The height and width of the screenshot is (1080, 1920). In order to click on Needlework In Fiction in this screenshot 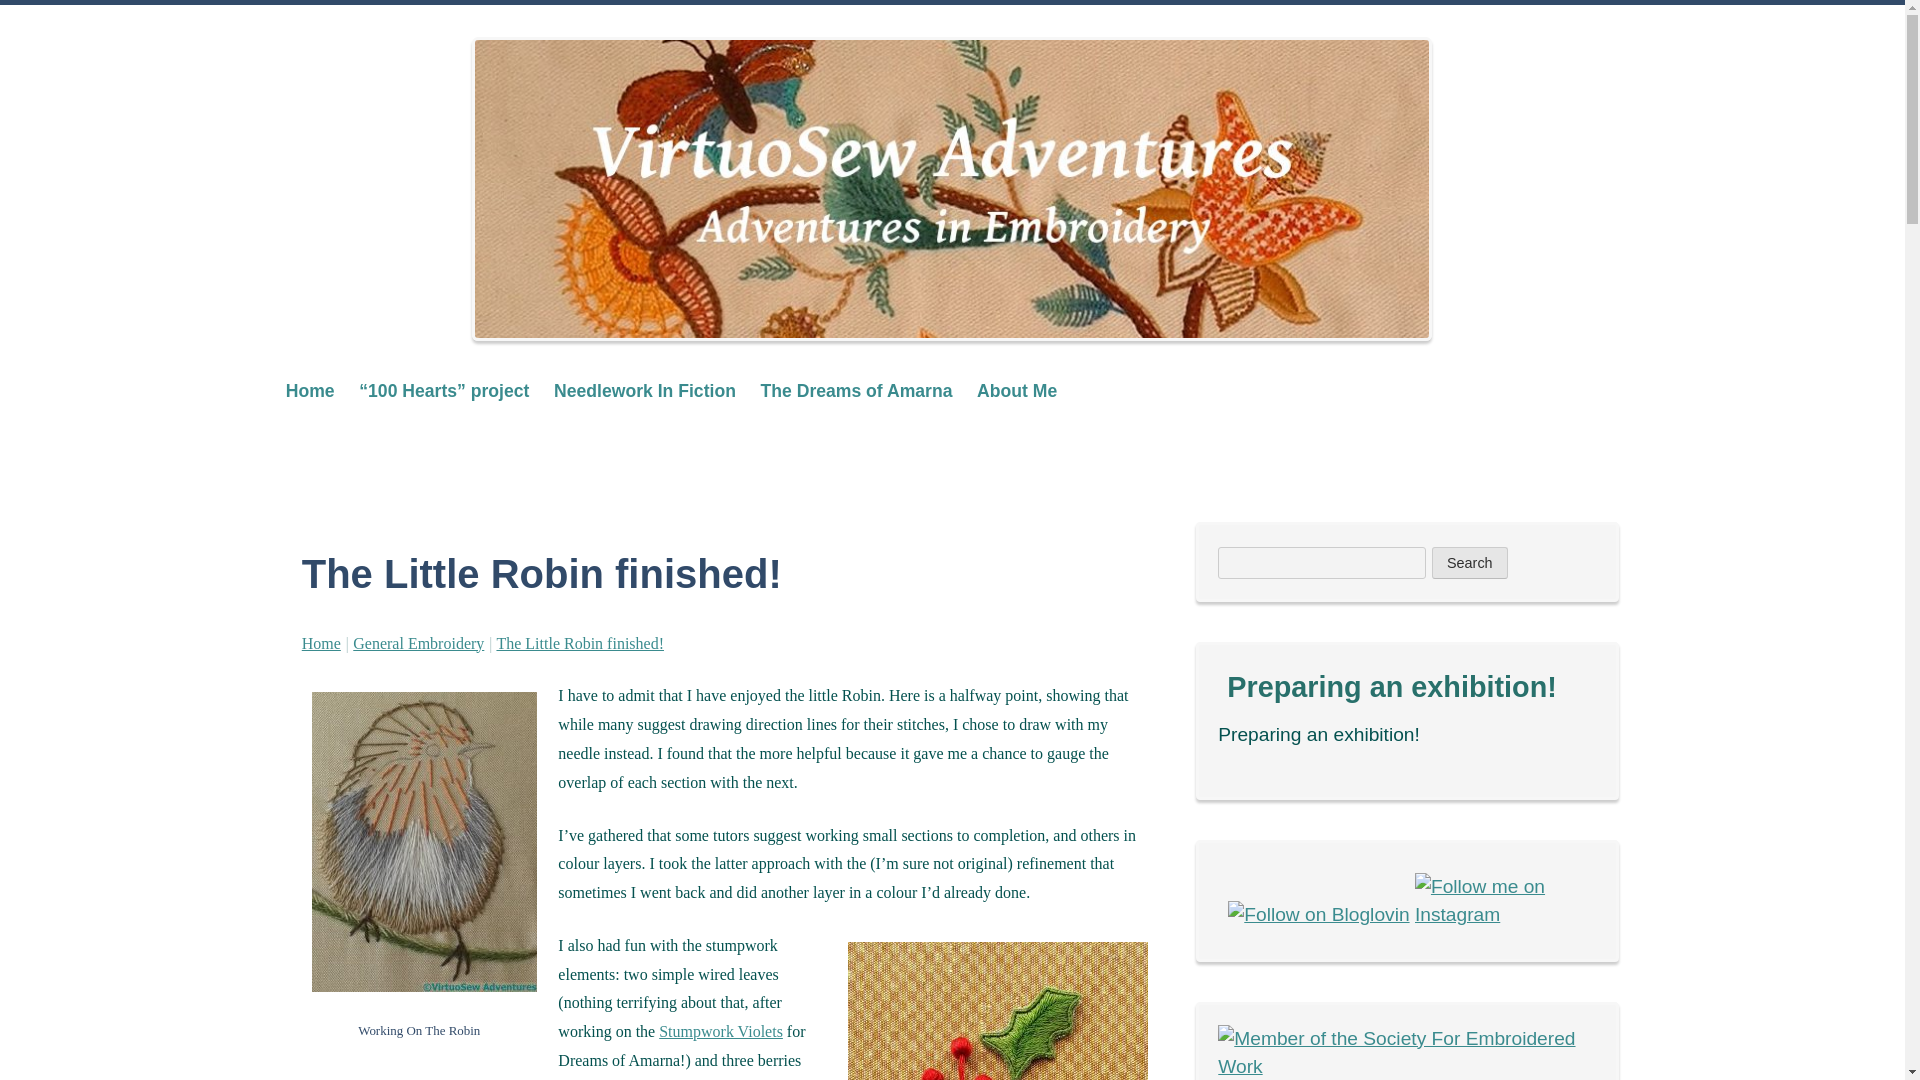, I will do `click(644, 390)`.